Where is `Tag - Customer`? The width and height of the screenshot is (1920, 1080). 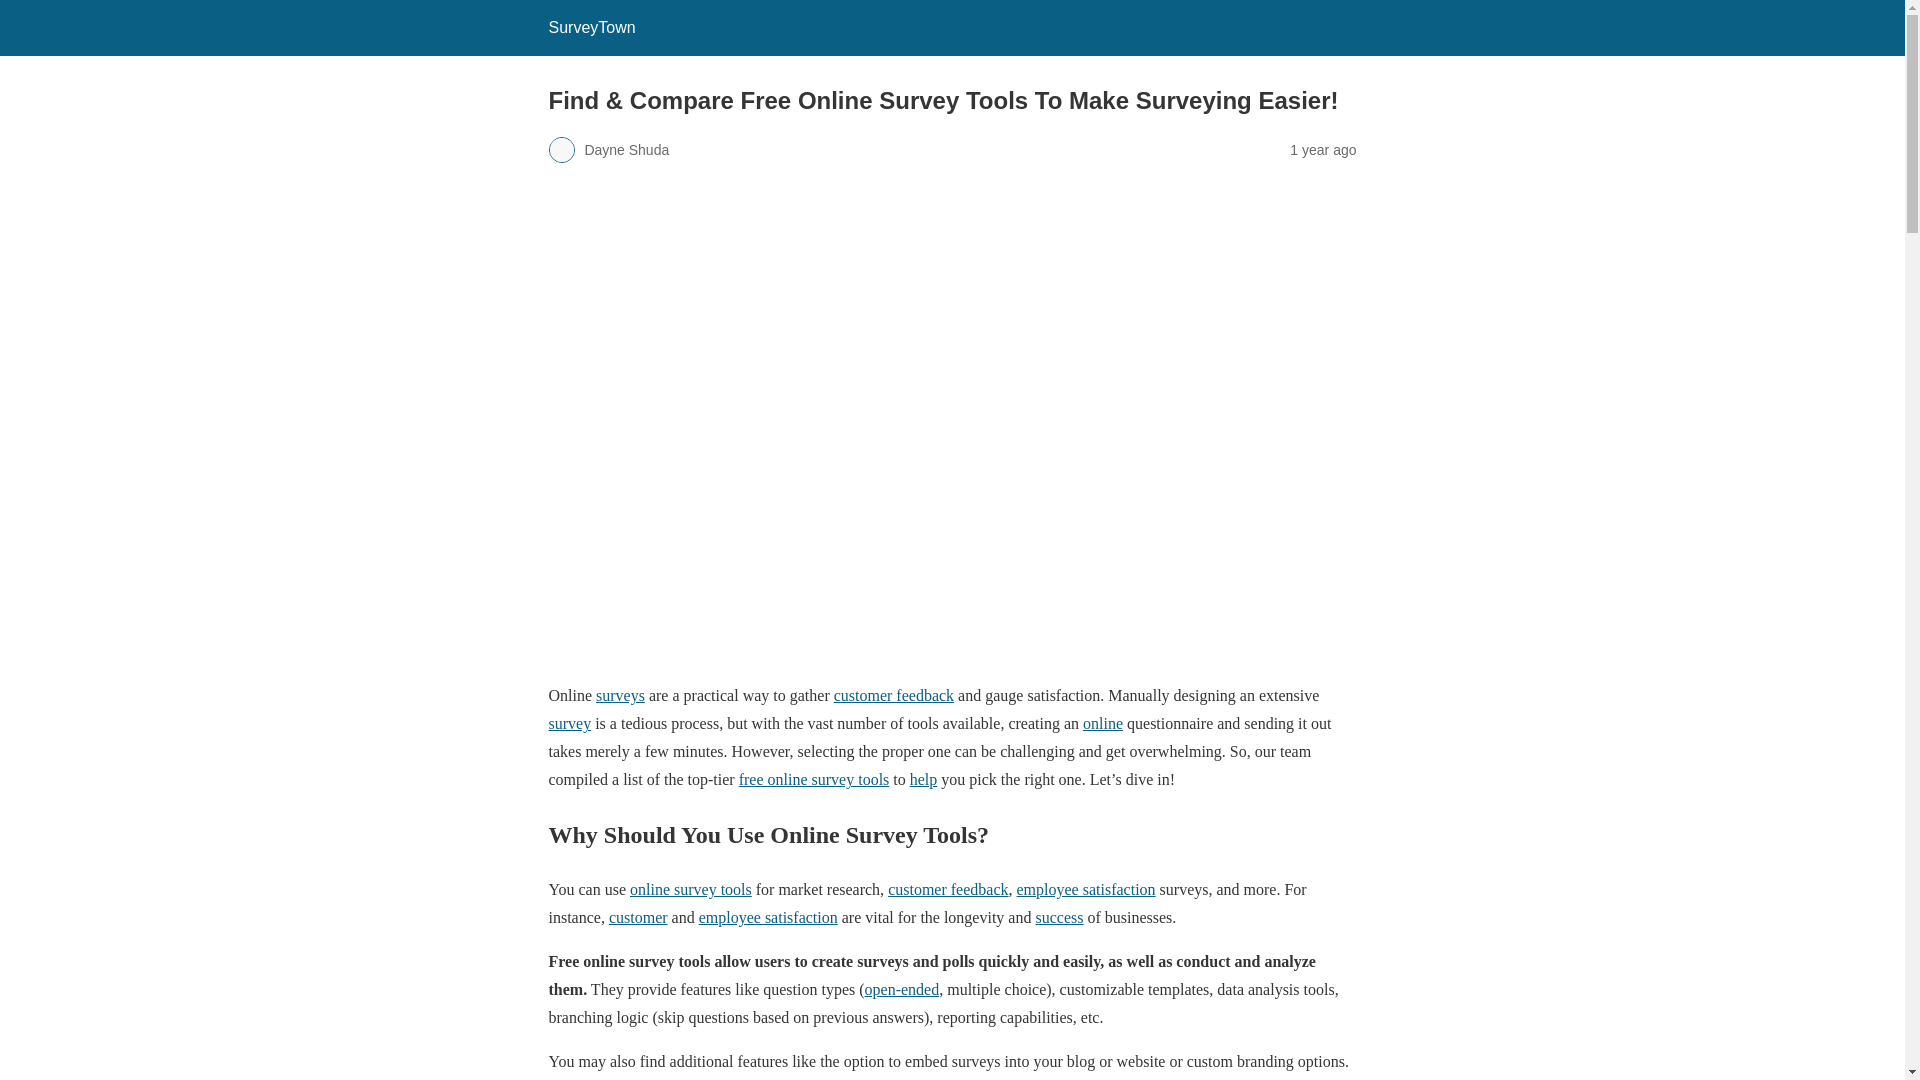
Tag - Customer is located at coordinates (638, 917).